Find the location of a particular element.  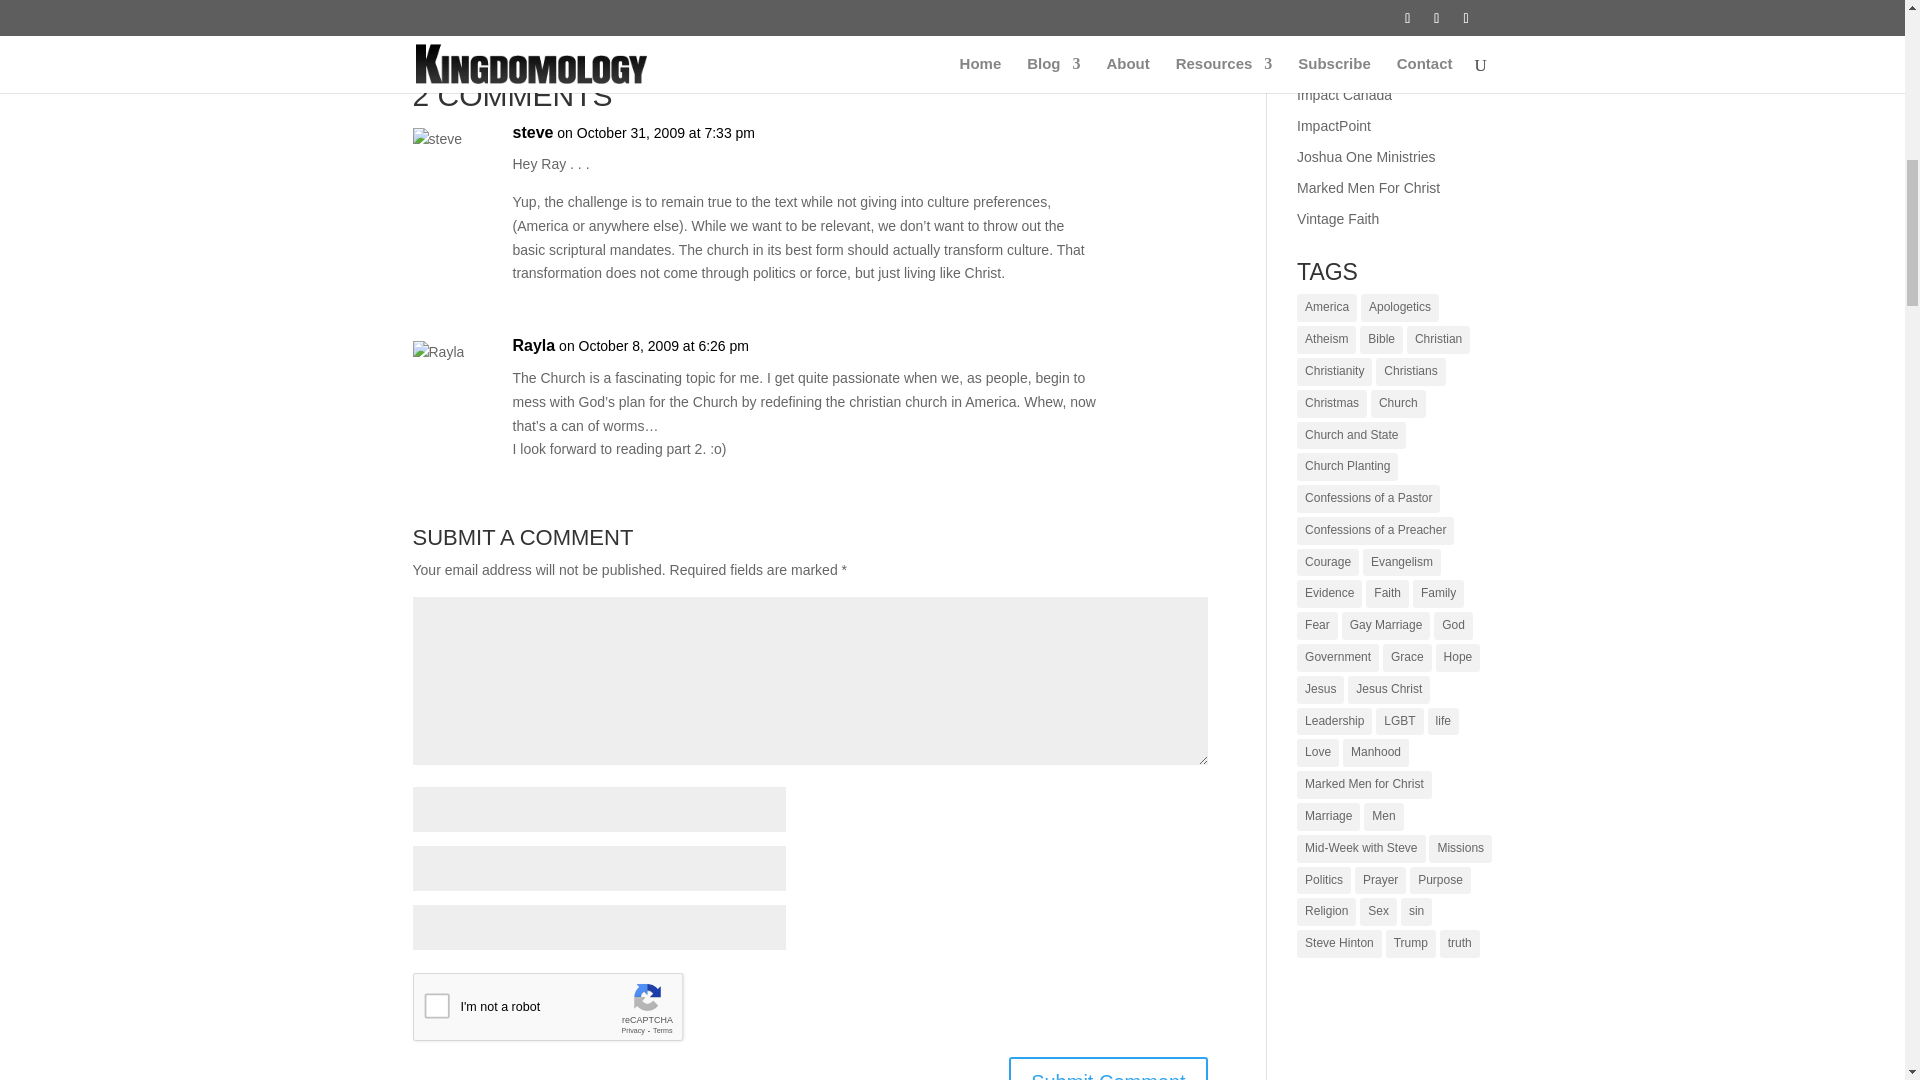

Twitter is located at coordinates (471, 2).